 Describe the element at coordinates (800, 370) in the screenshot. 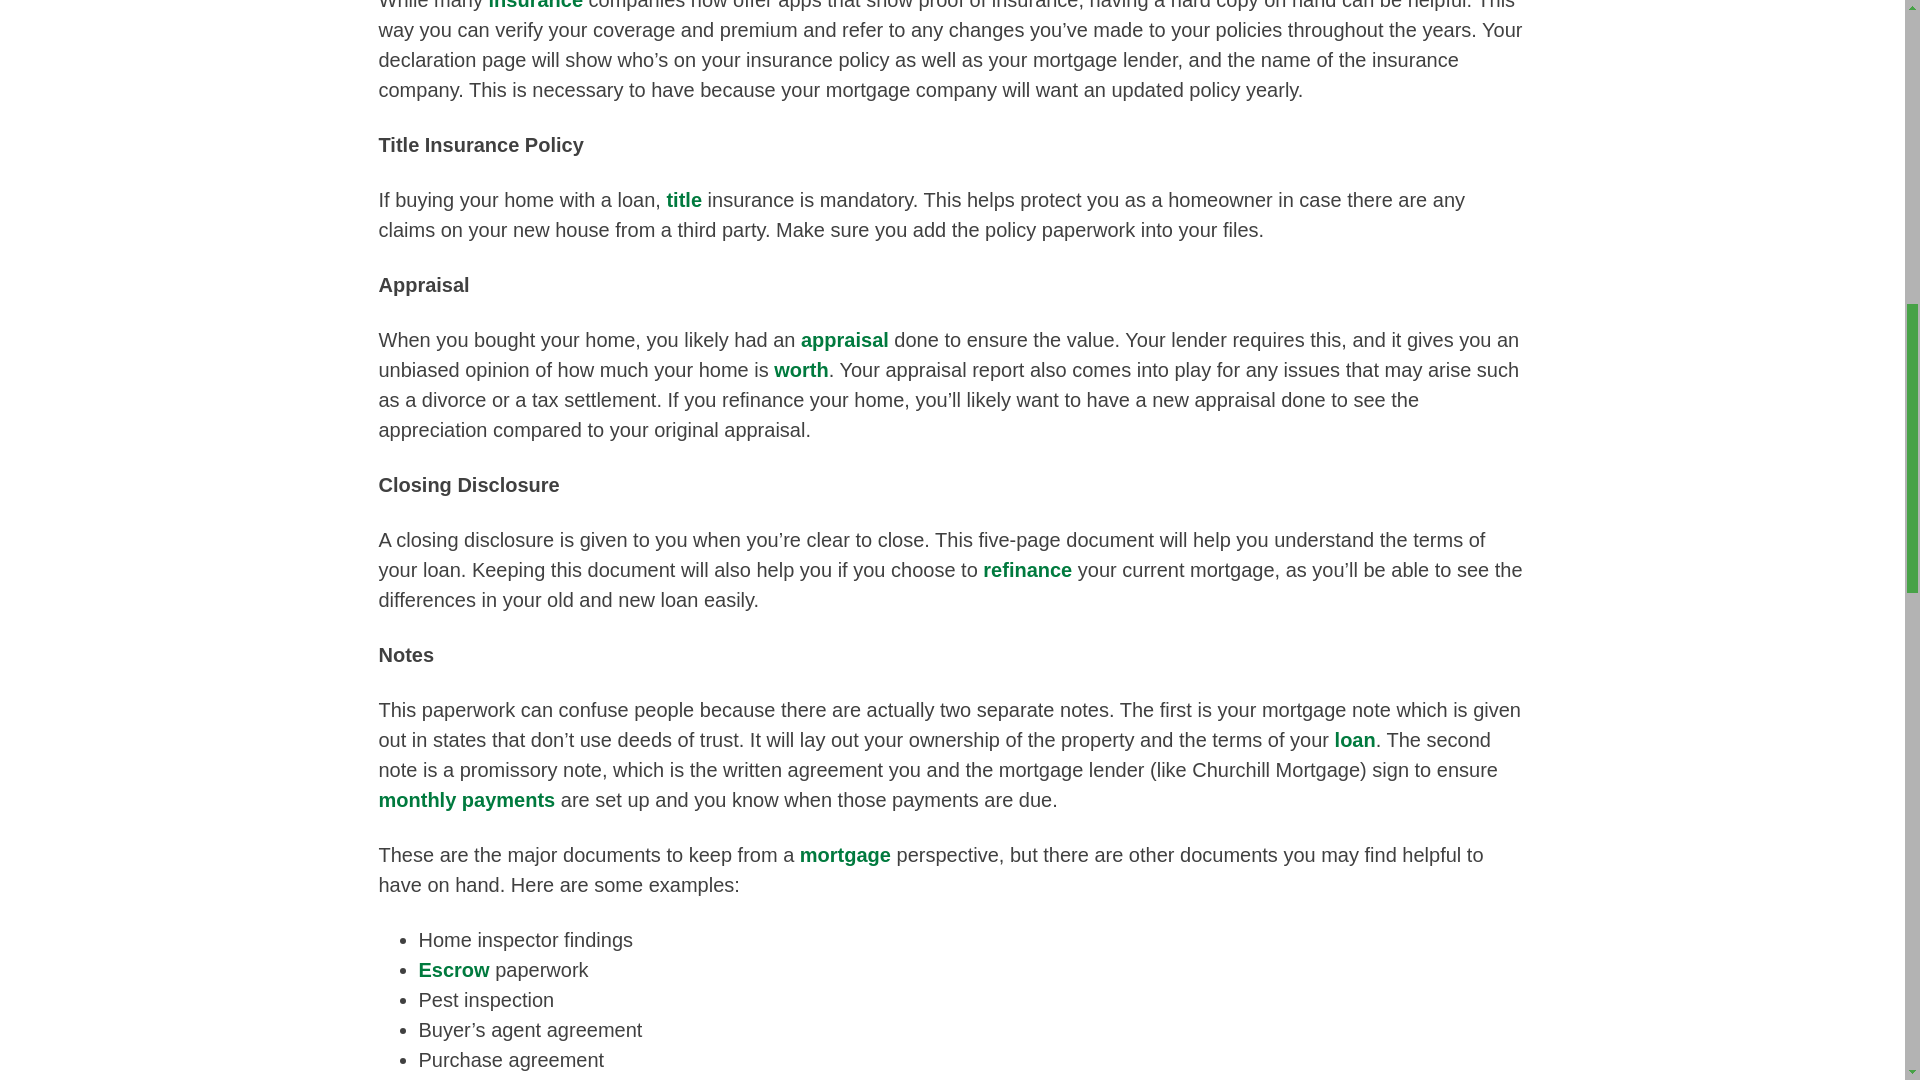

I see `worth` at that location.